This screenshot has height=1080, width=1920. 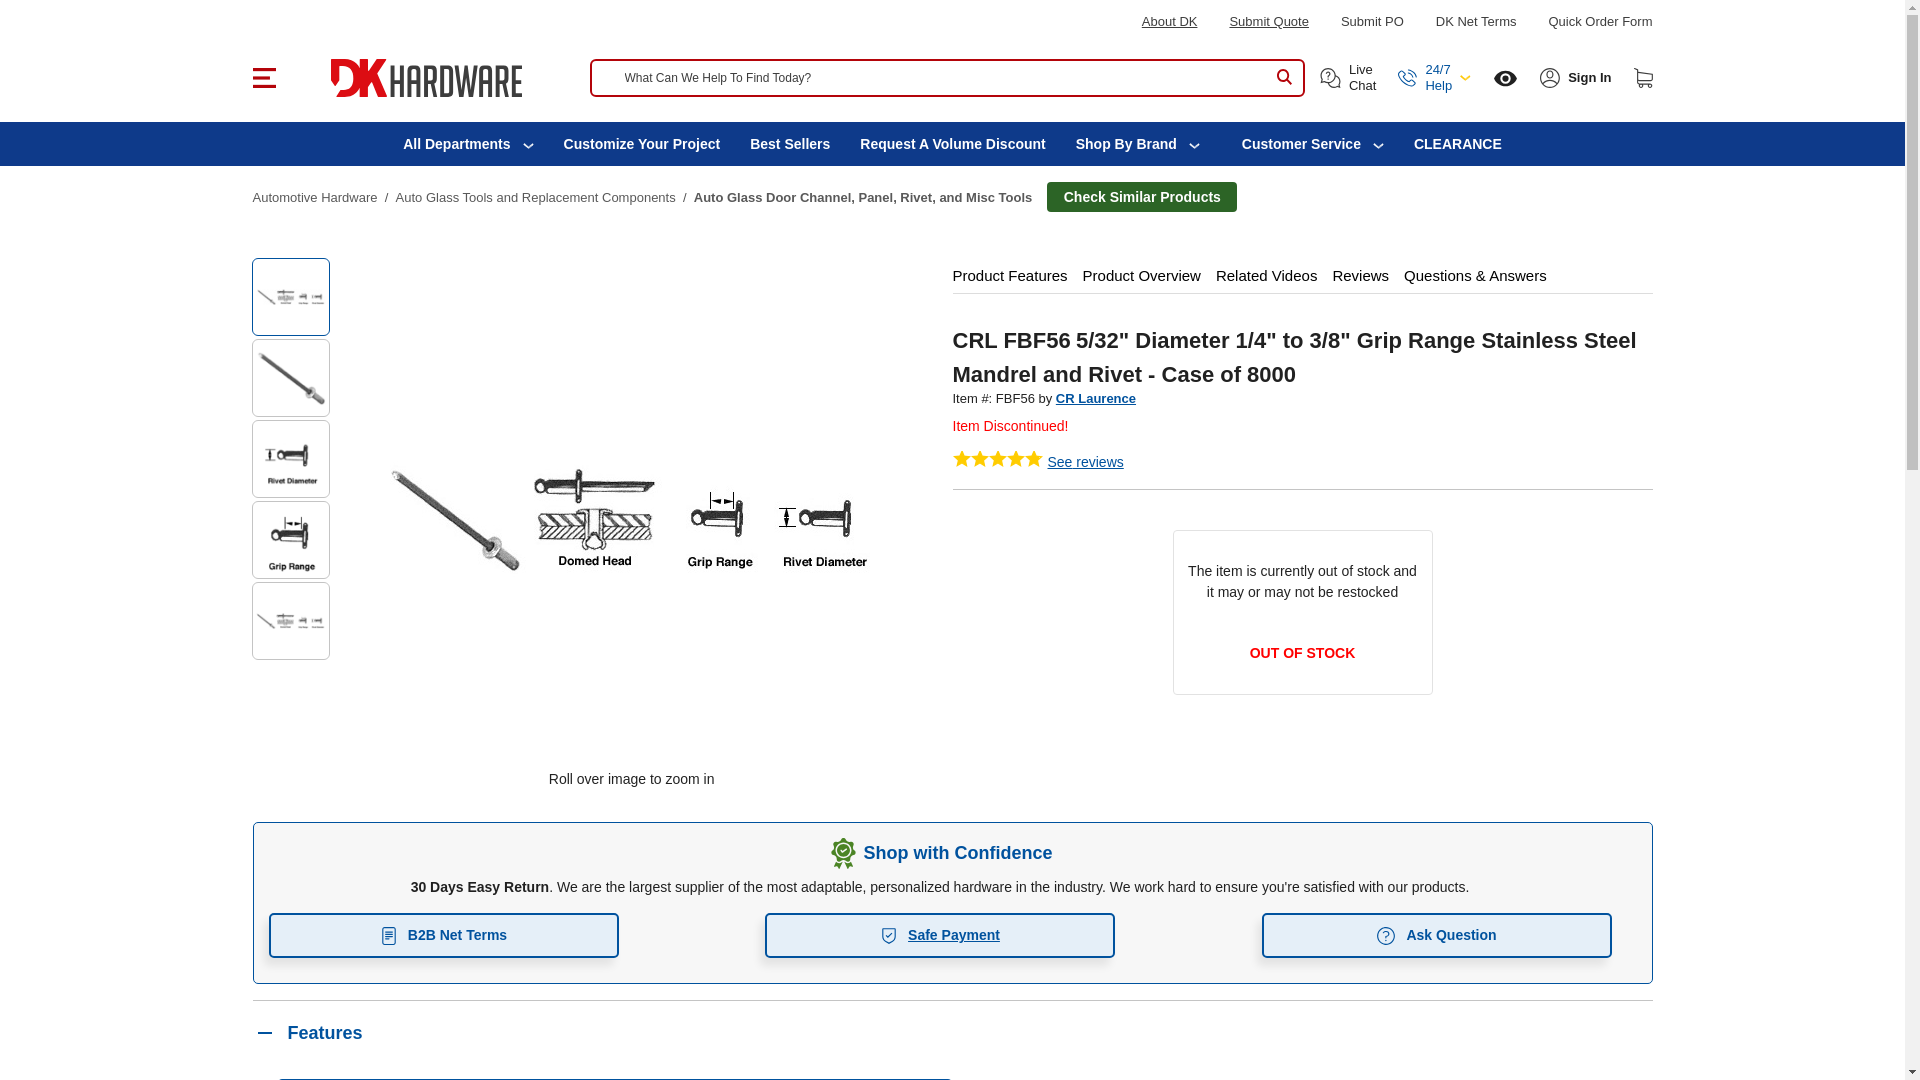 What do you see at coordinates (862, 198) in the screenshot?
I see `Auto Glass Door Channel, Panel, Rivet, and Misc Tools` at bounding box center [862, 198].